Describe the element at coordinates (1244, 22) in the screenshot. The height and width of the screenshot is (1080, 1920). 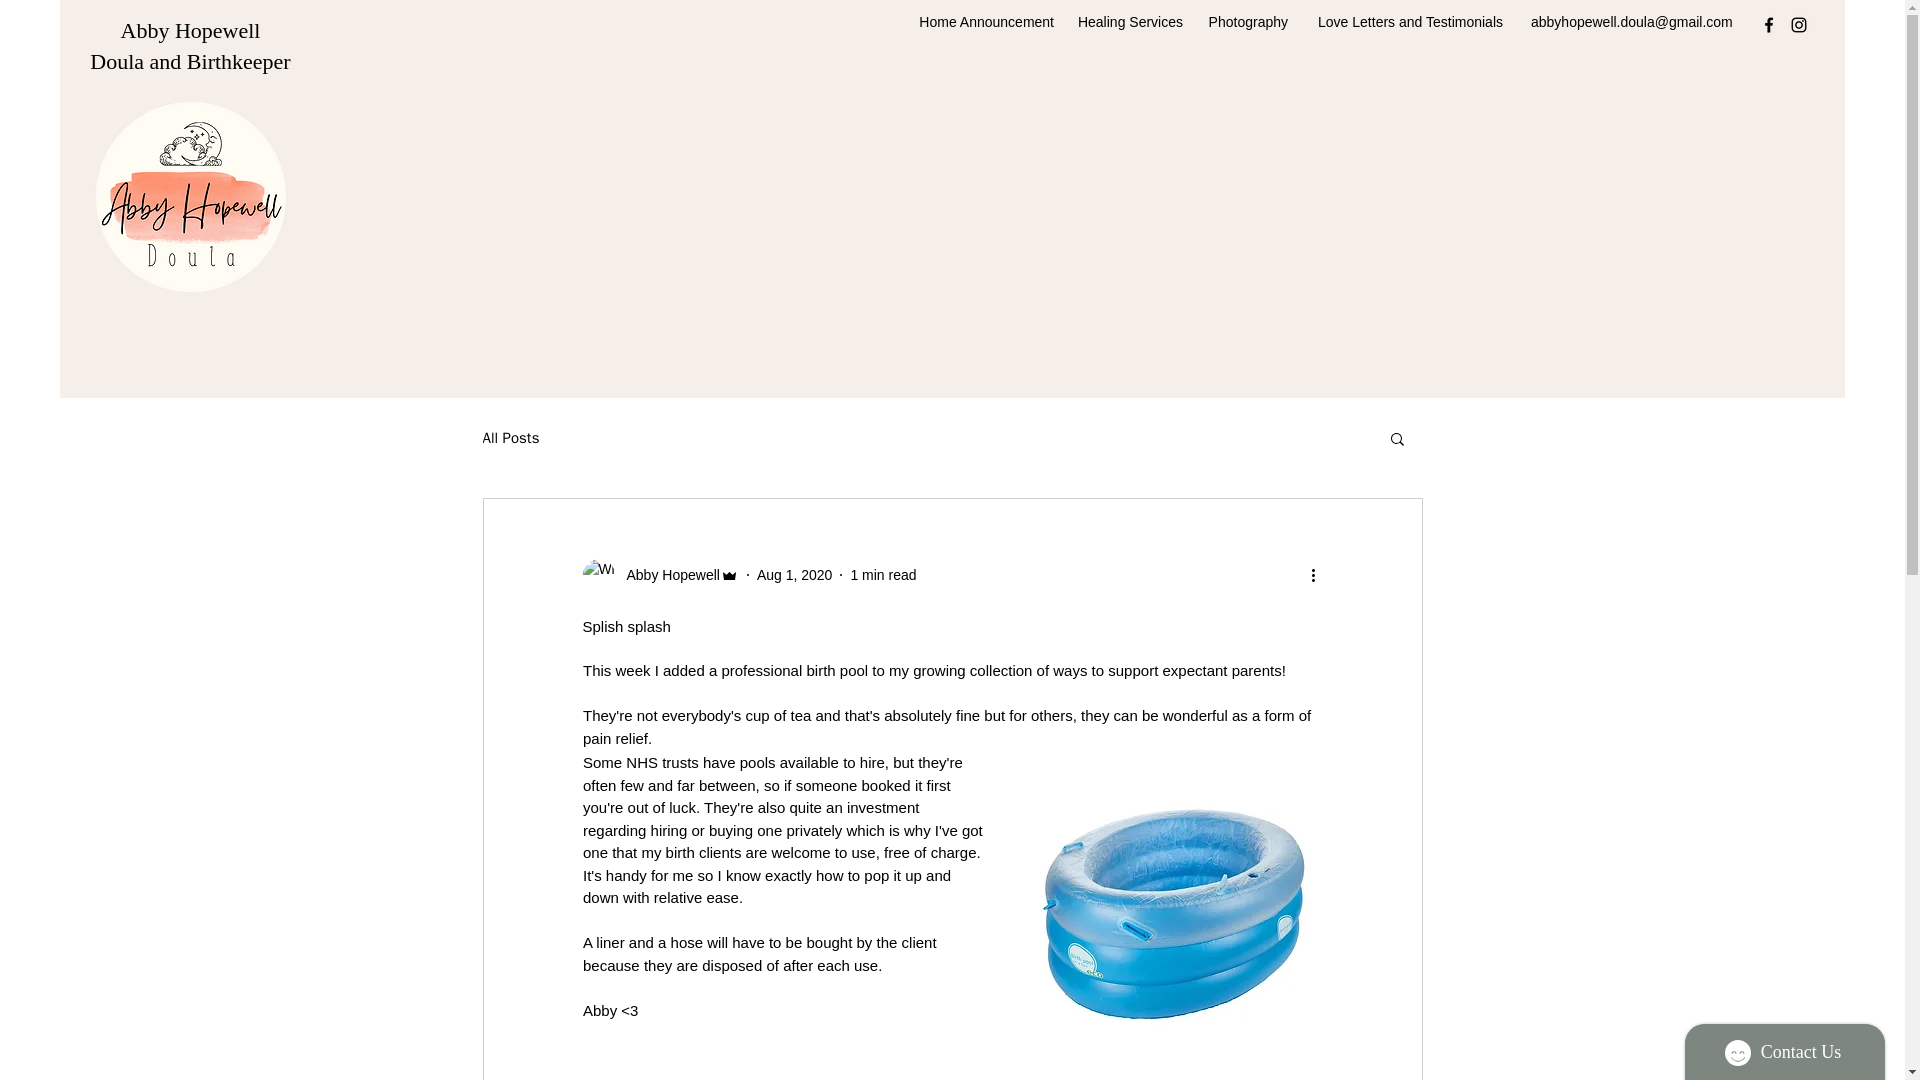
I see `Photography` at that location.